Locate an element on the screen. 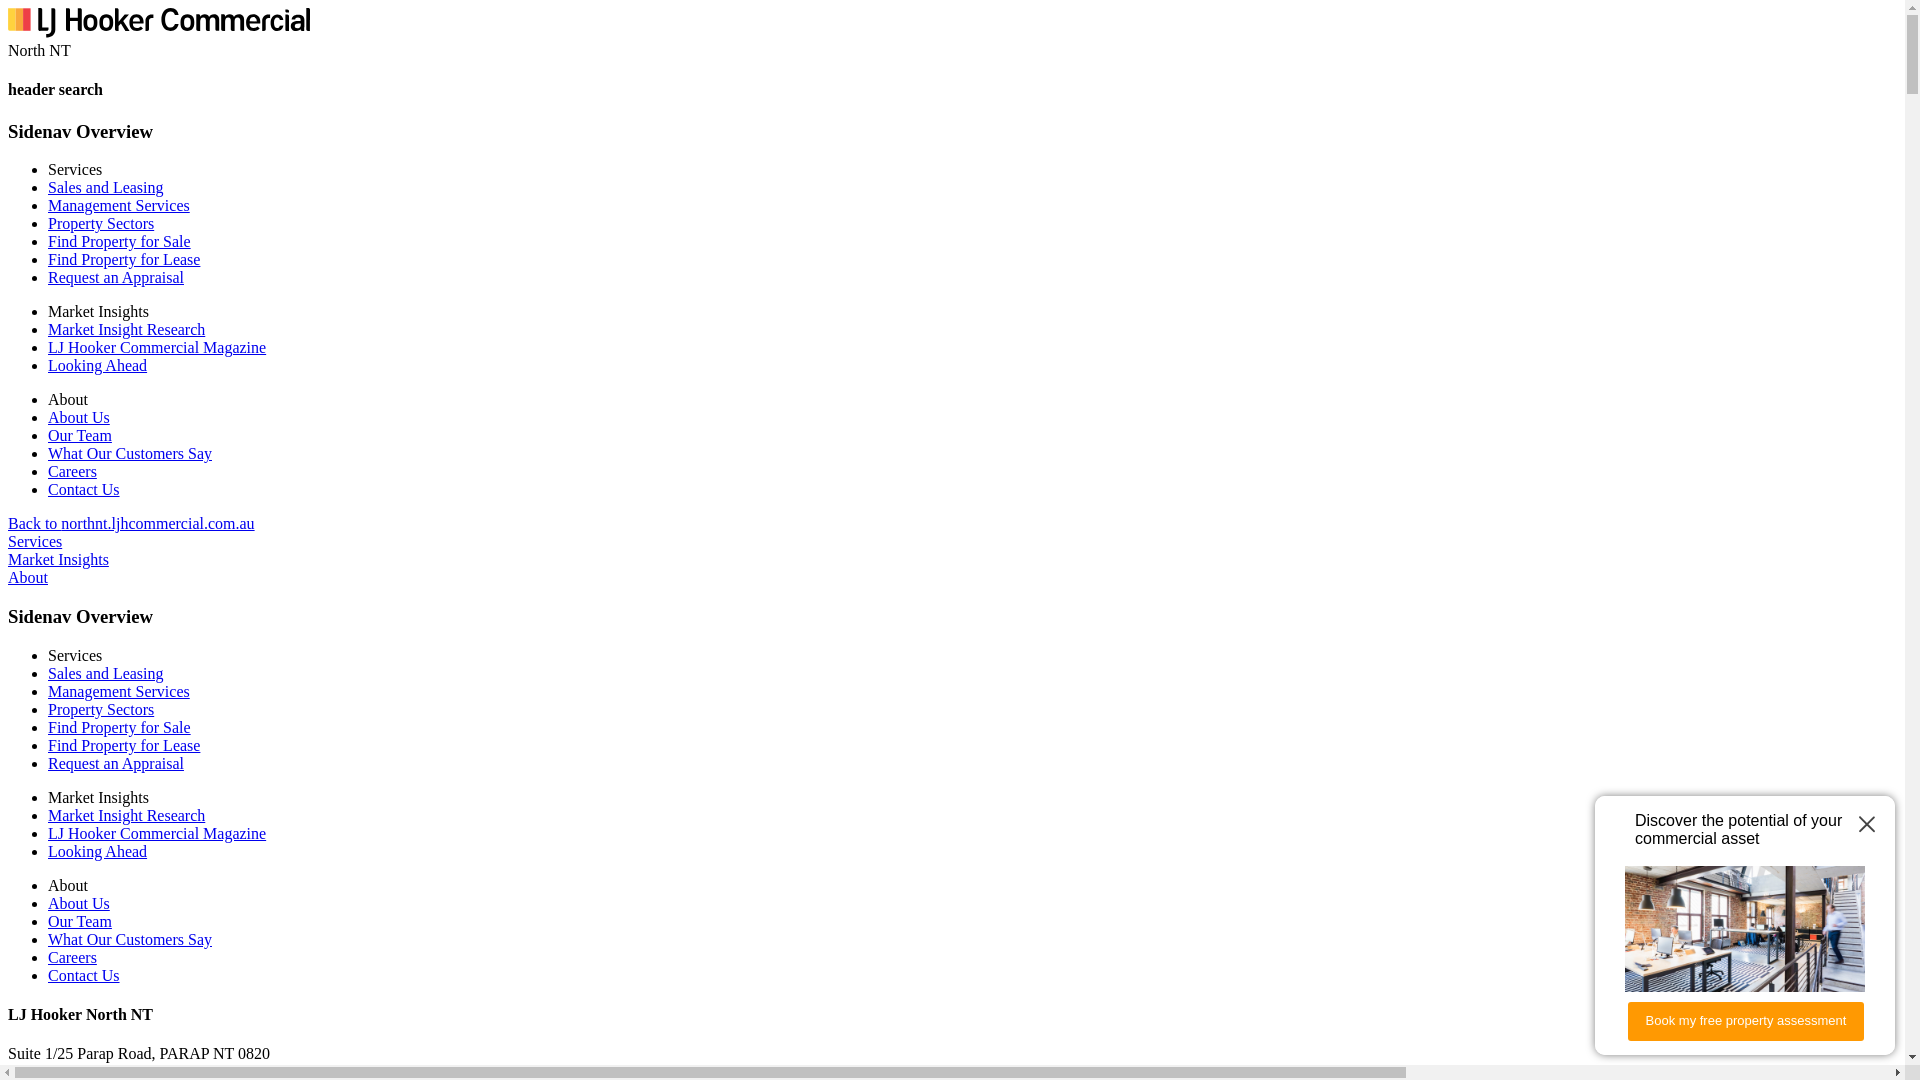 The image size is (1920, 1080). Management Services is located at coordinates (119, 692).